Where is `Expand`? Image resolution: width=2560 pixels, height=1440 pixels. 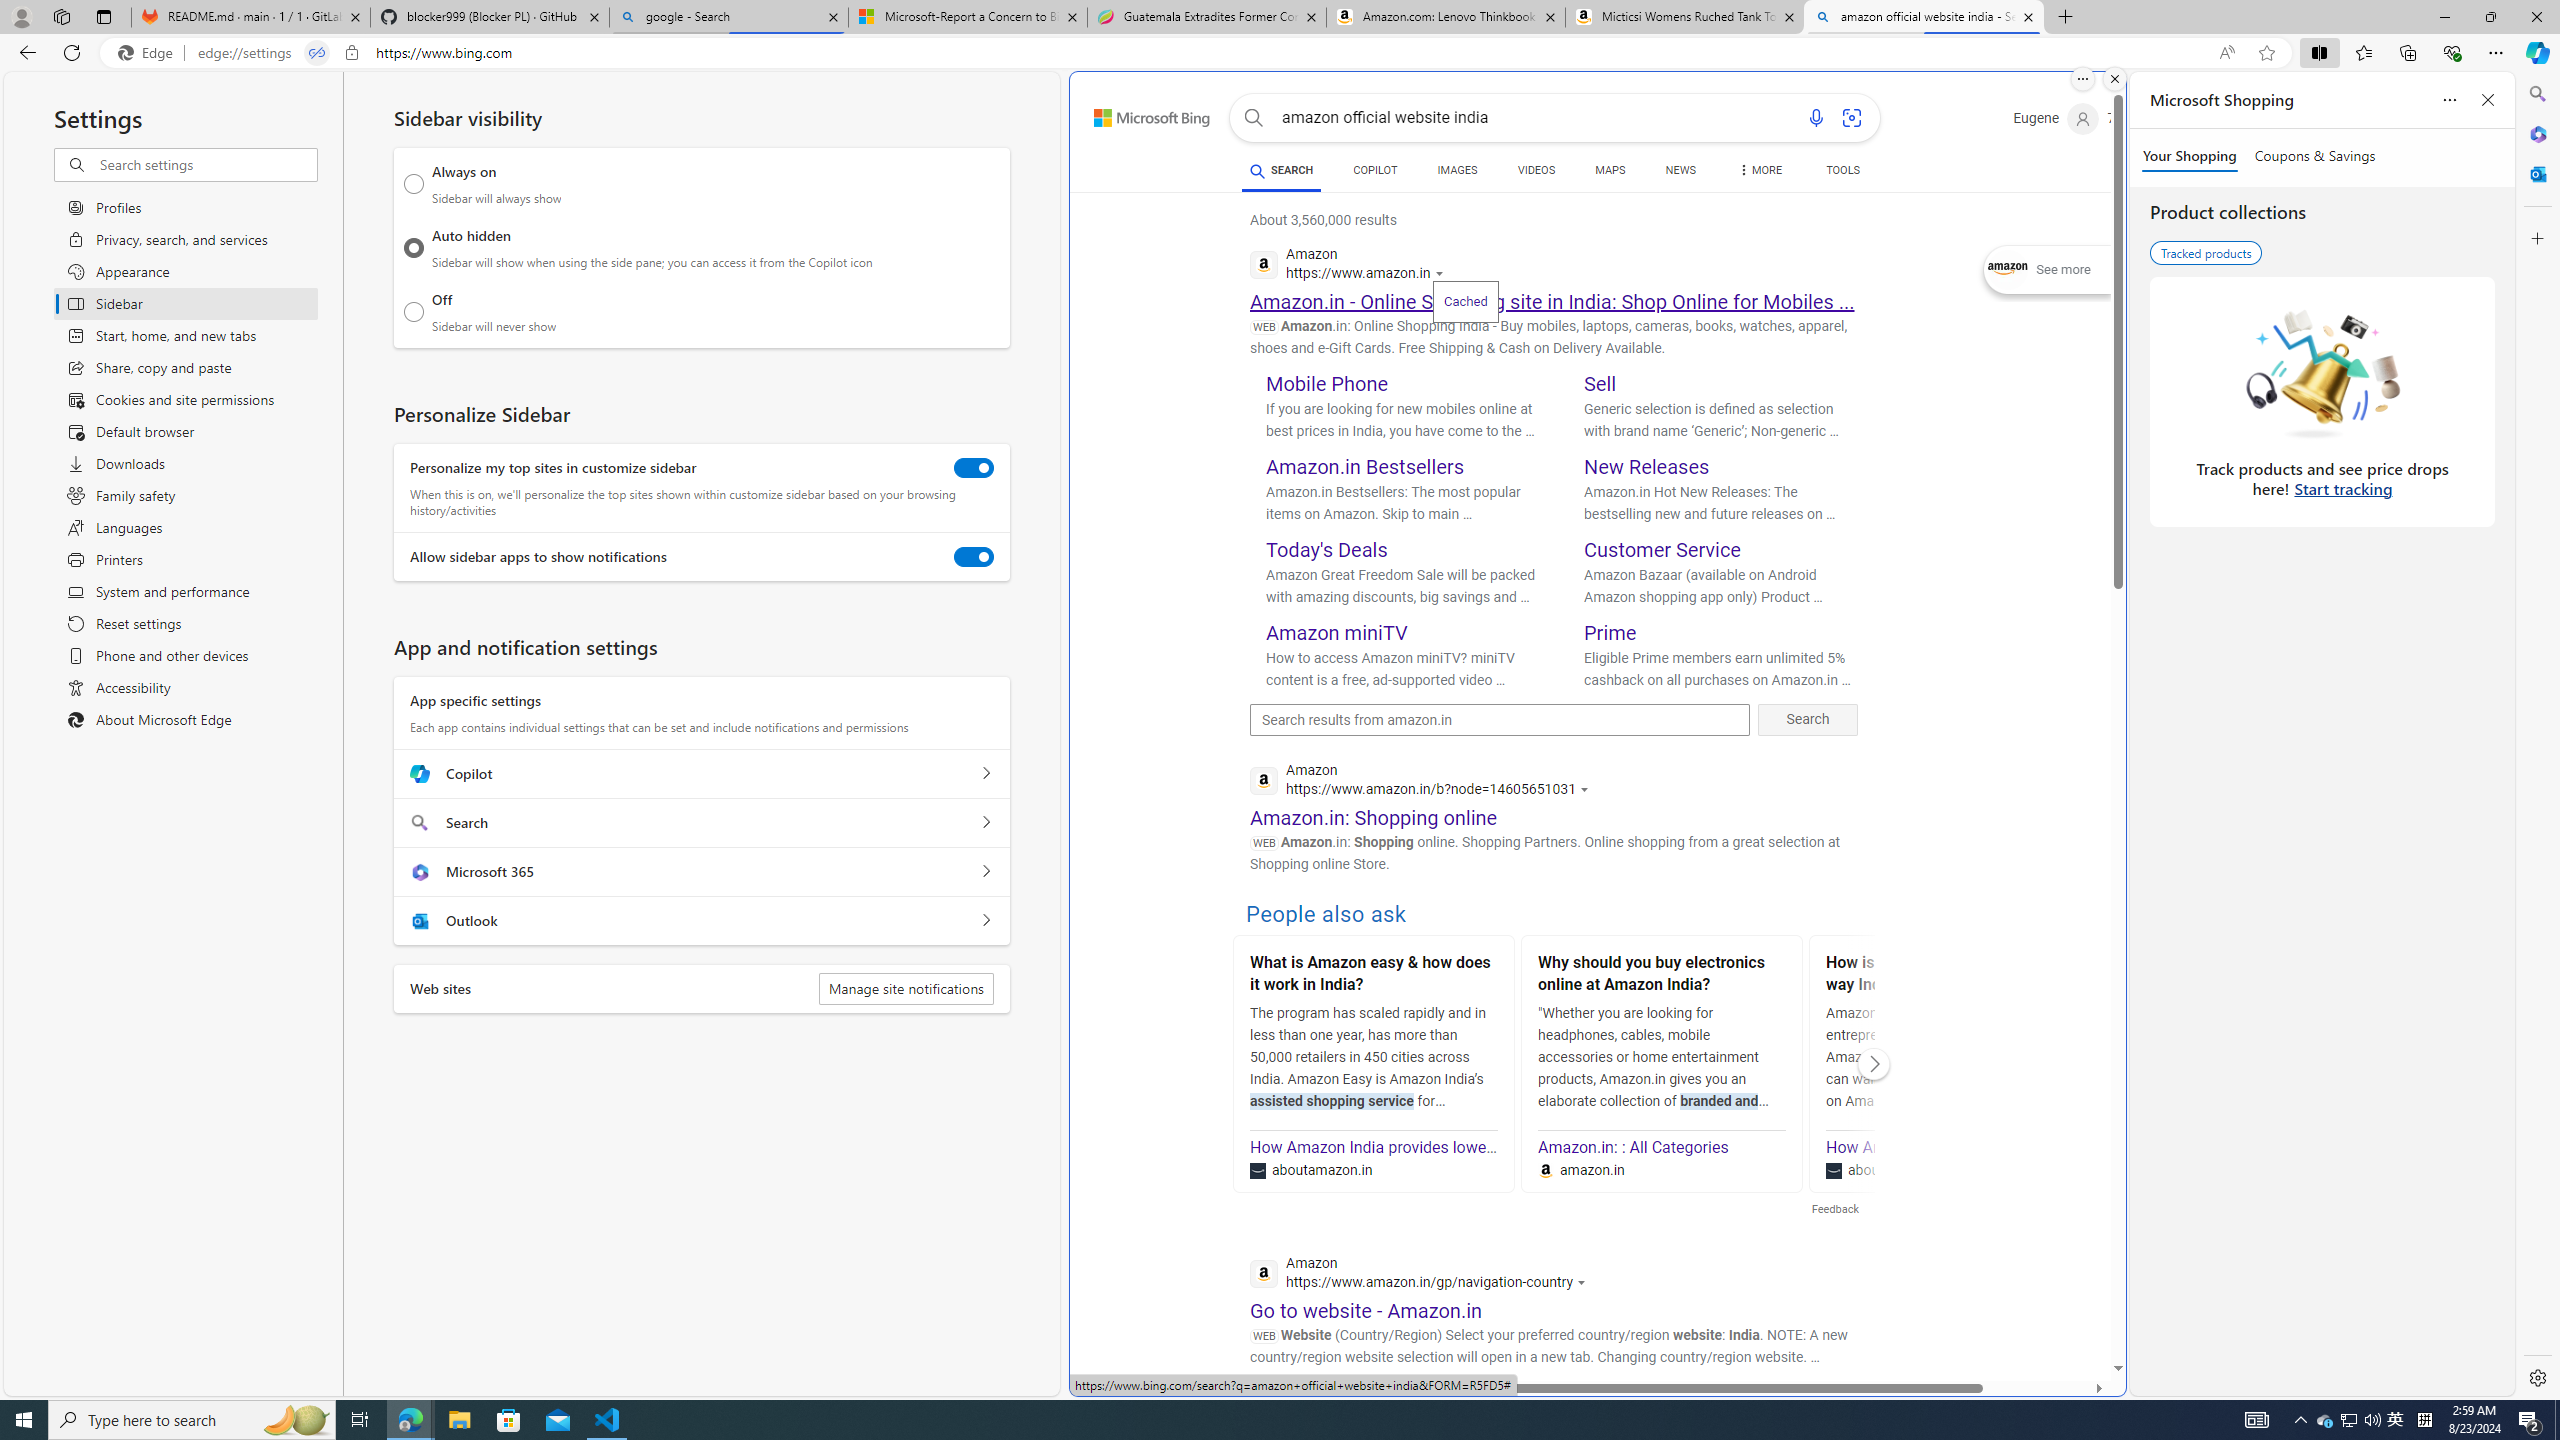 Expand is located at coordinates (2010, 270).